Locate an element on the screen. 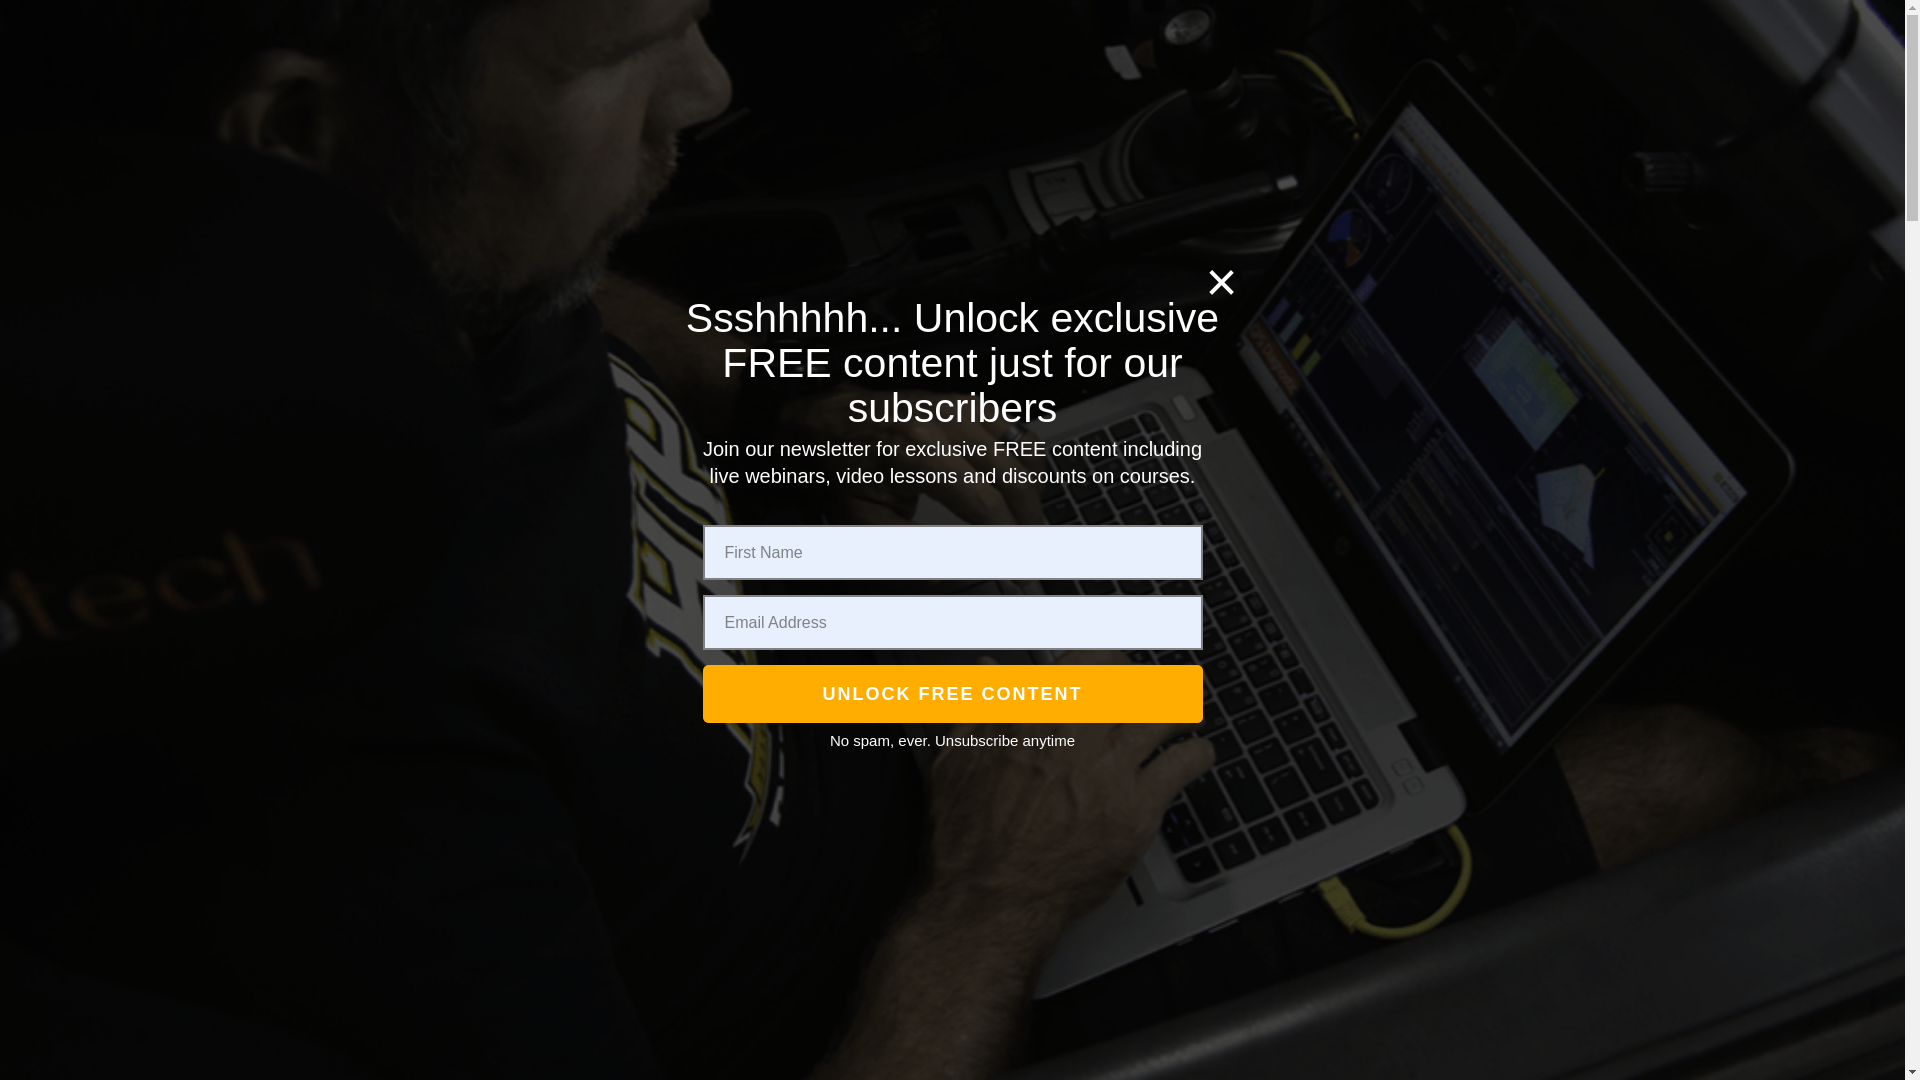  CONTACT US is located at coordinates (1293, 108).